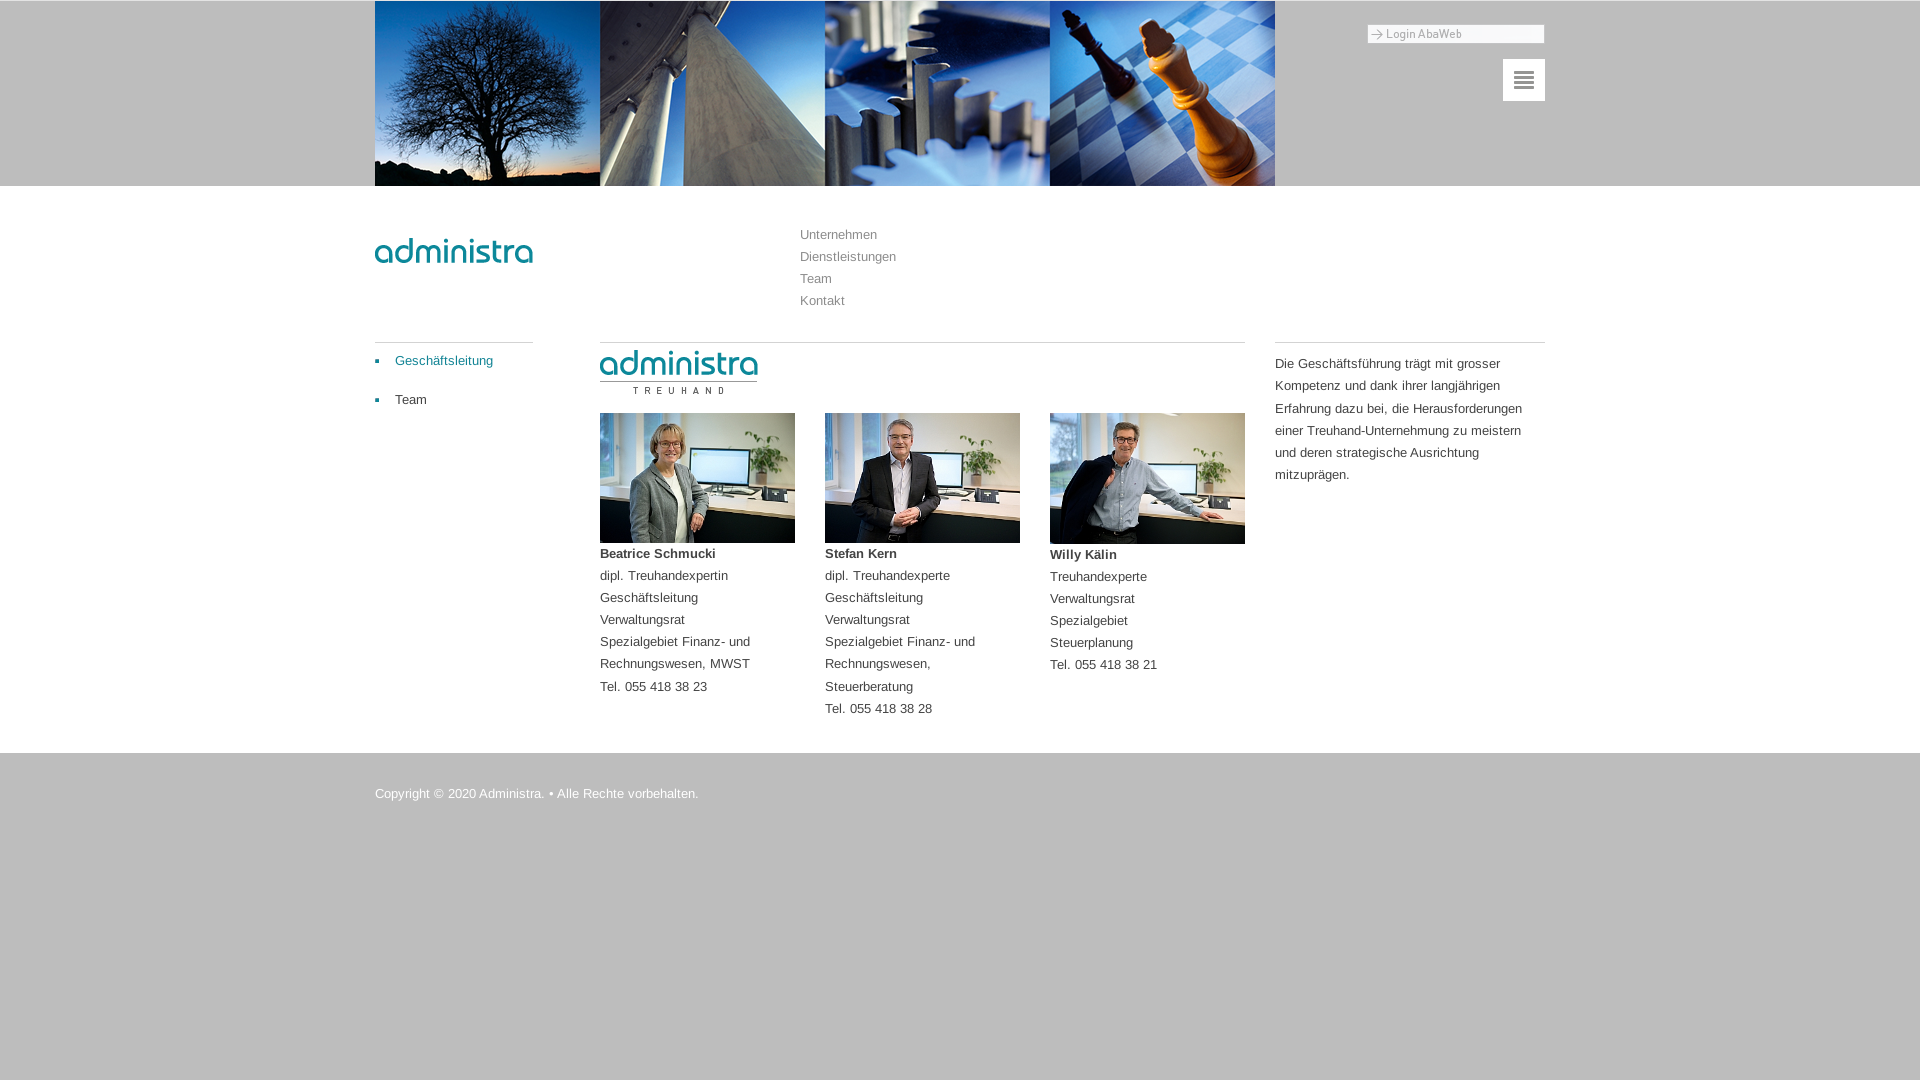 This screenshot has width=1920, height=1080. Describe the element at coordinates (816, 278) in the screenshot. I see `Team` at that location.